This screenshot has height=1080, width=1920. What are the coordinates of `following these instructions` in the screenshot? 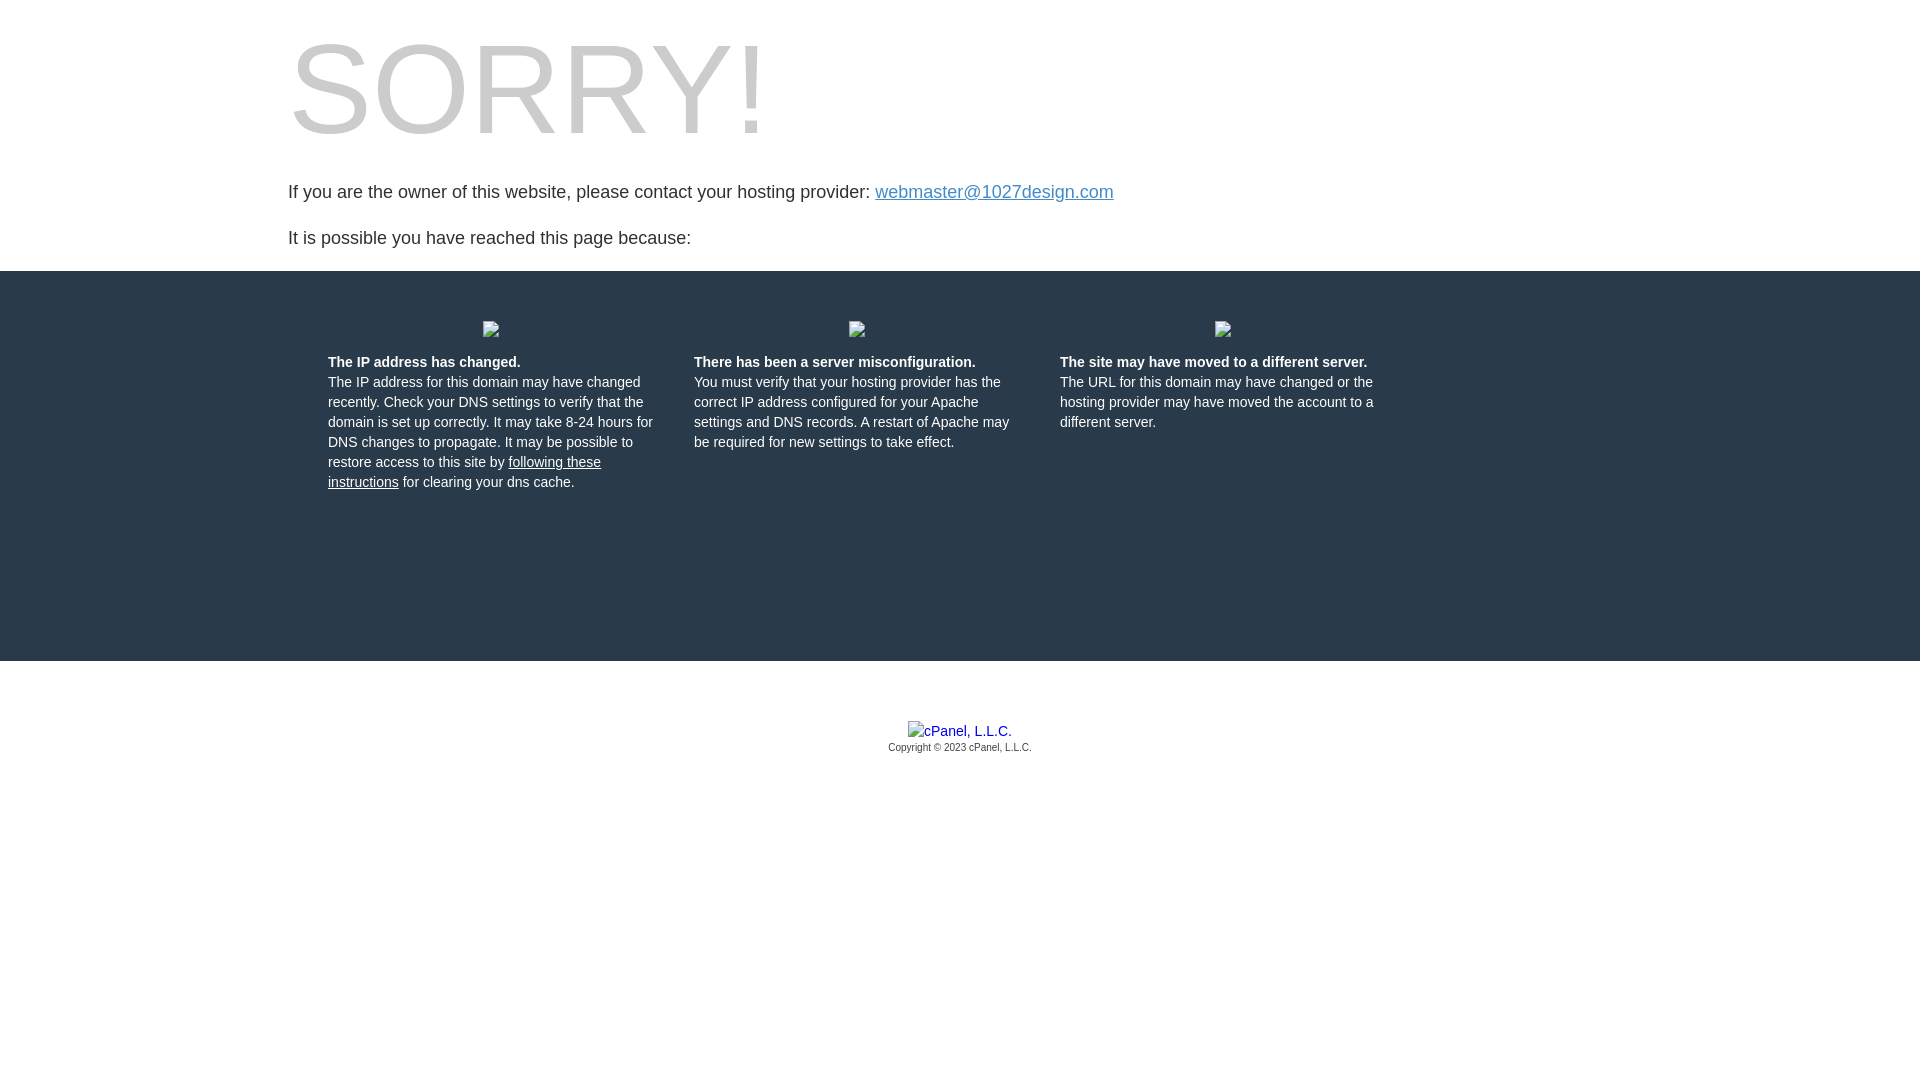 It's located at (464, 472).